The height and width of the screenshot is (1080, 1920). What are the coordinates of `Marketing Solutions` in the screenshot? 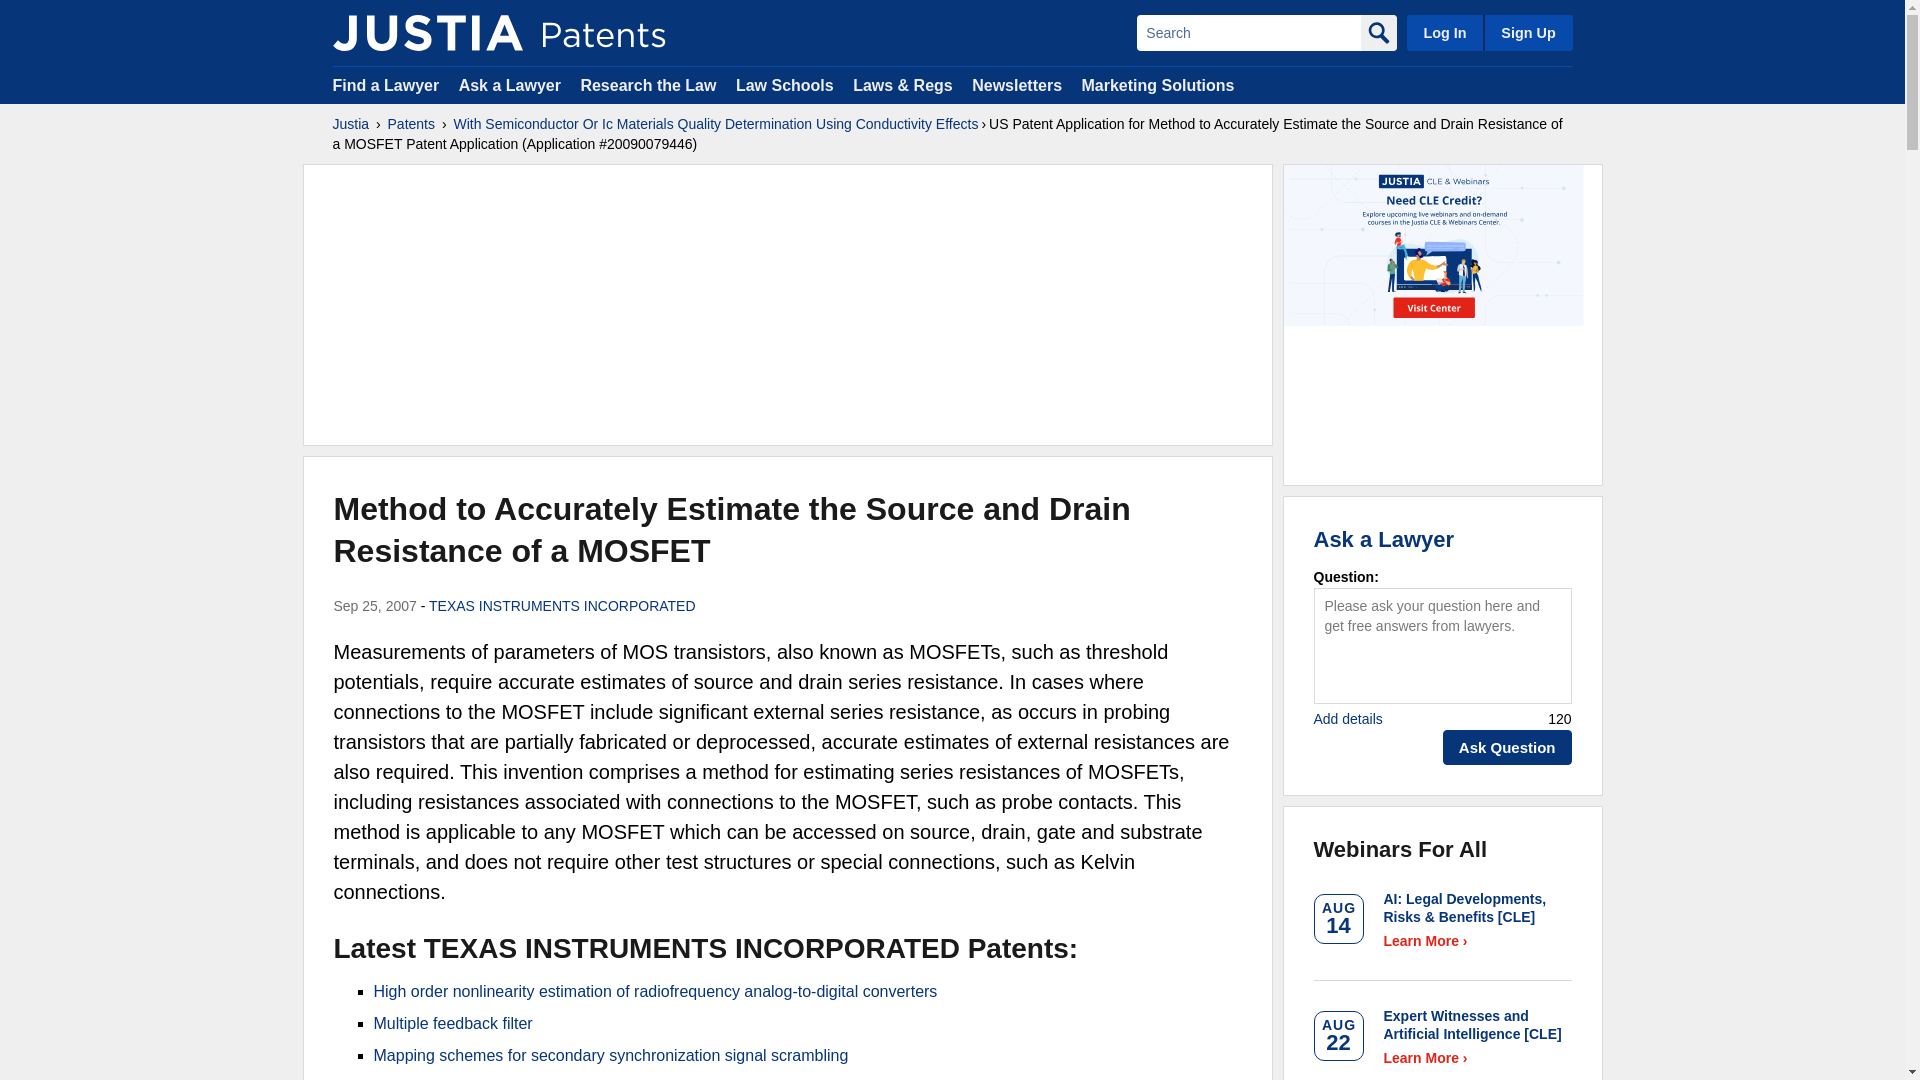 It's located at (1157, 84).